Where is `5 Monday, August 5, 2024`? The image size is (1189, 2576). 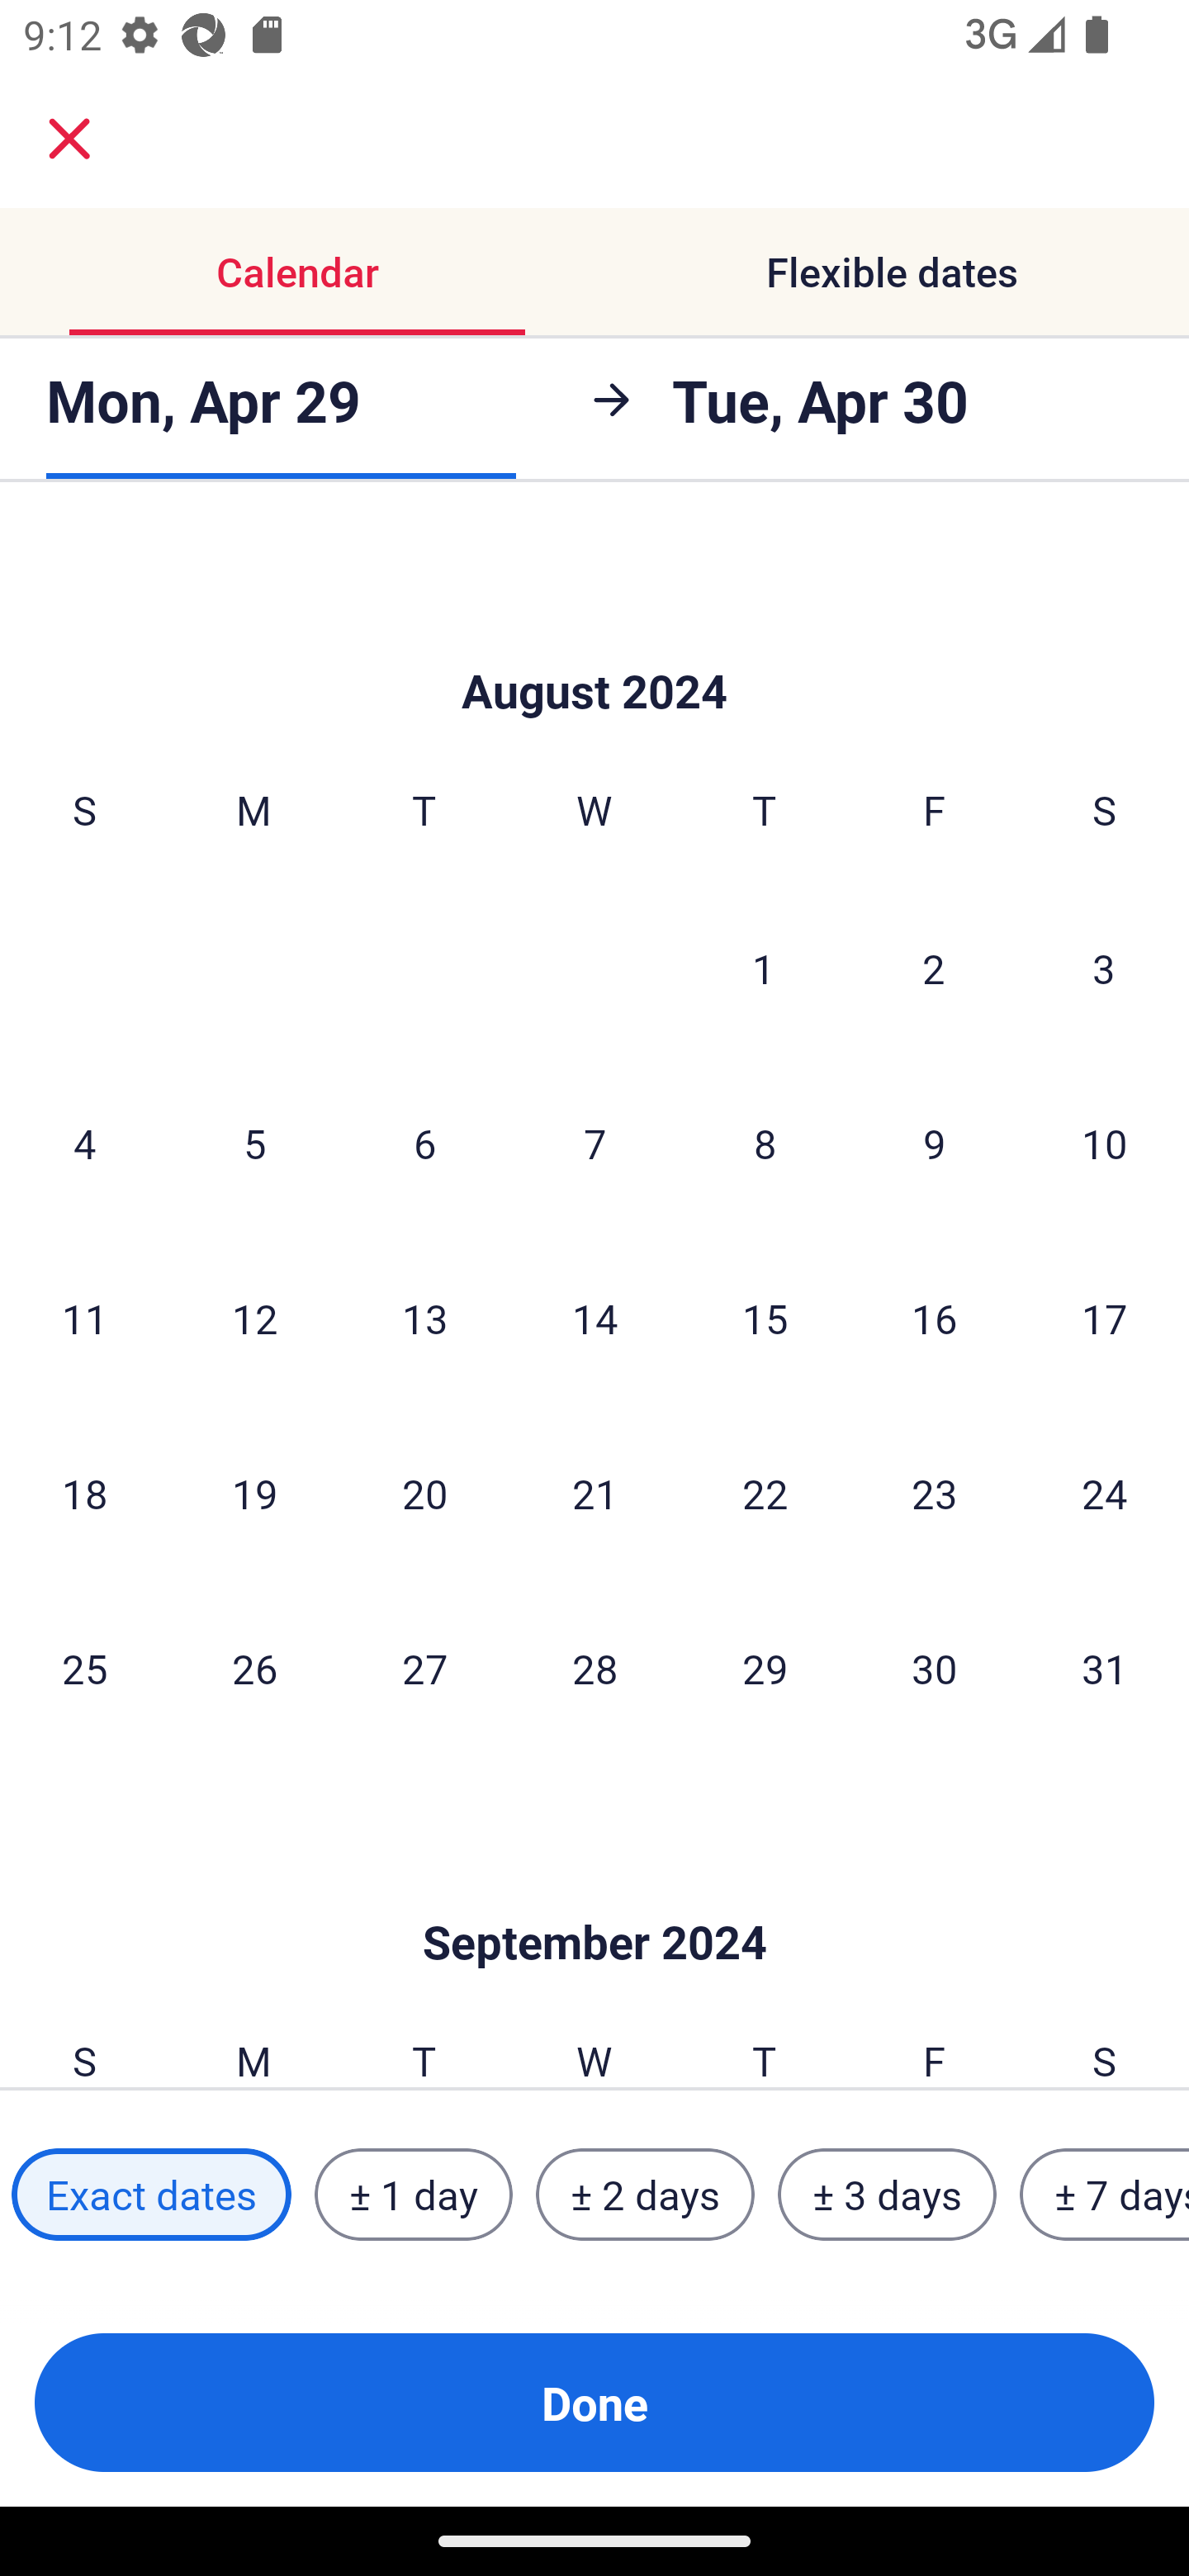 5 Monday, August 5, 2024 is located at coordinates (254, 1144).